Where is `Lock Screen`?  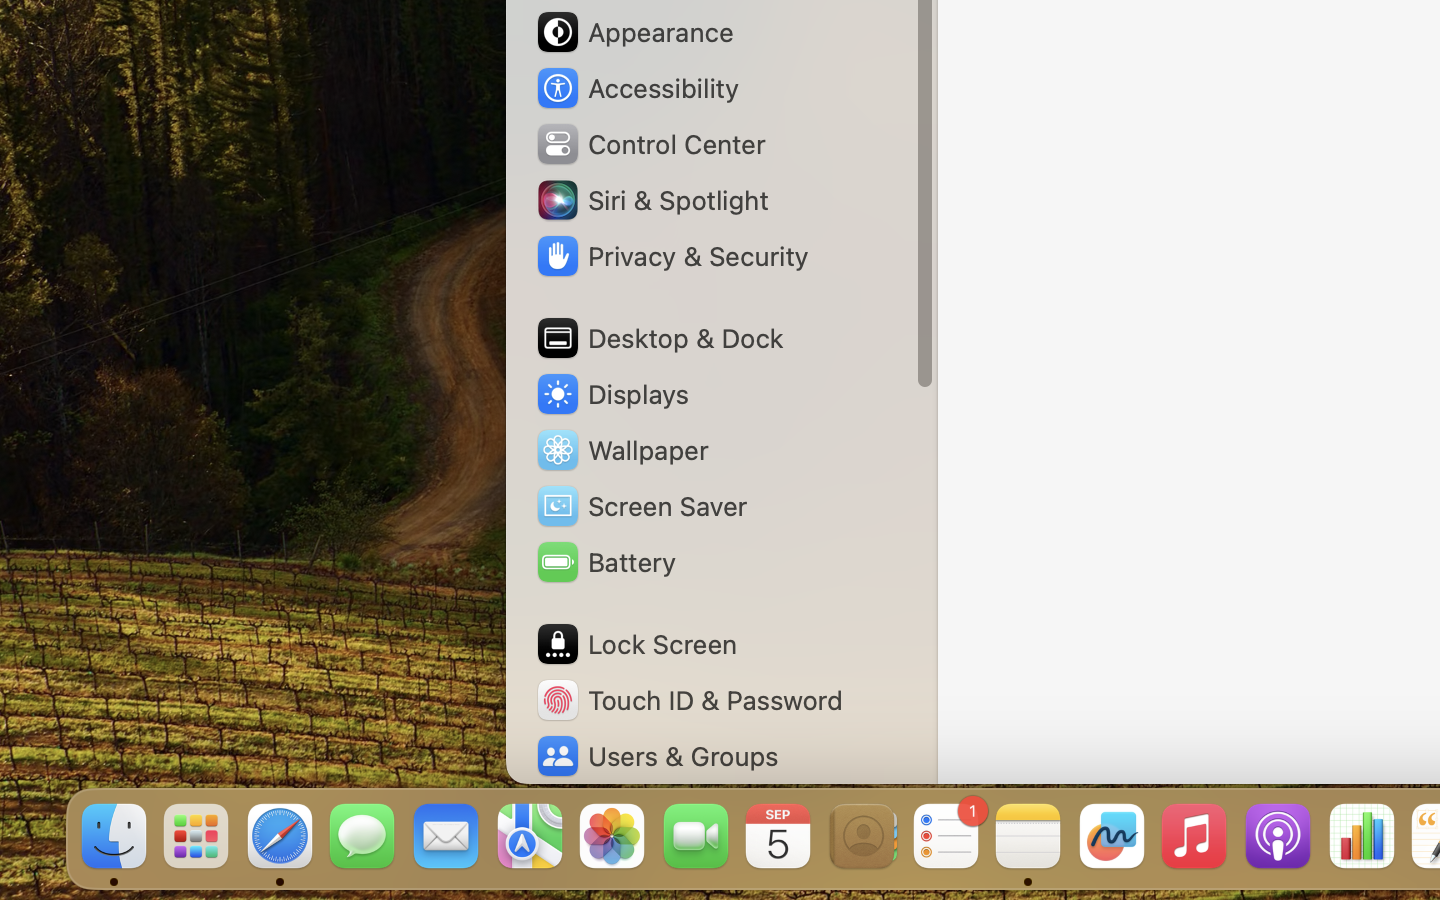
Lock Screen is located at coordinates (636, 644).